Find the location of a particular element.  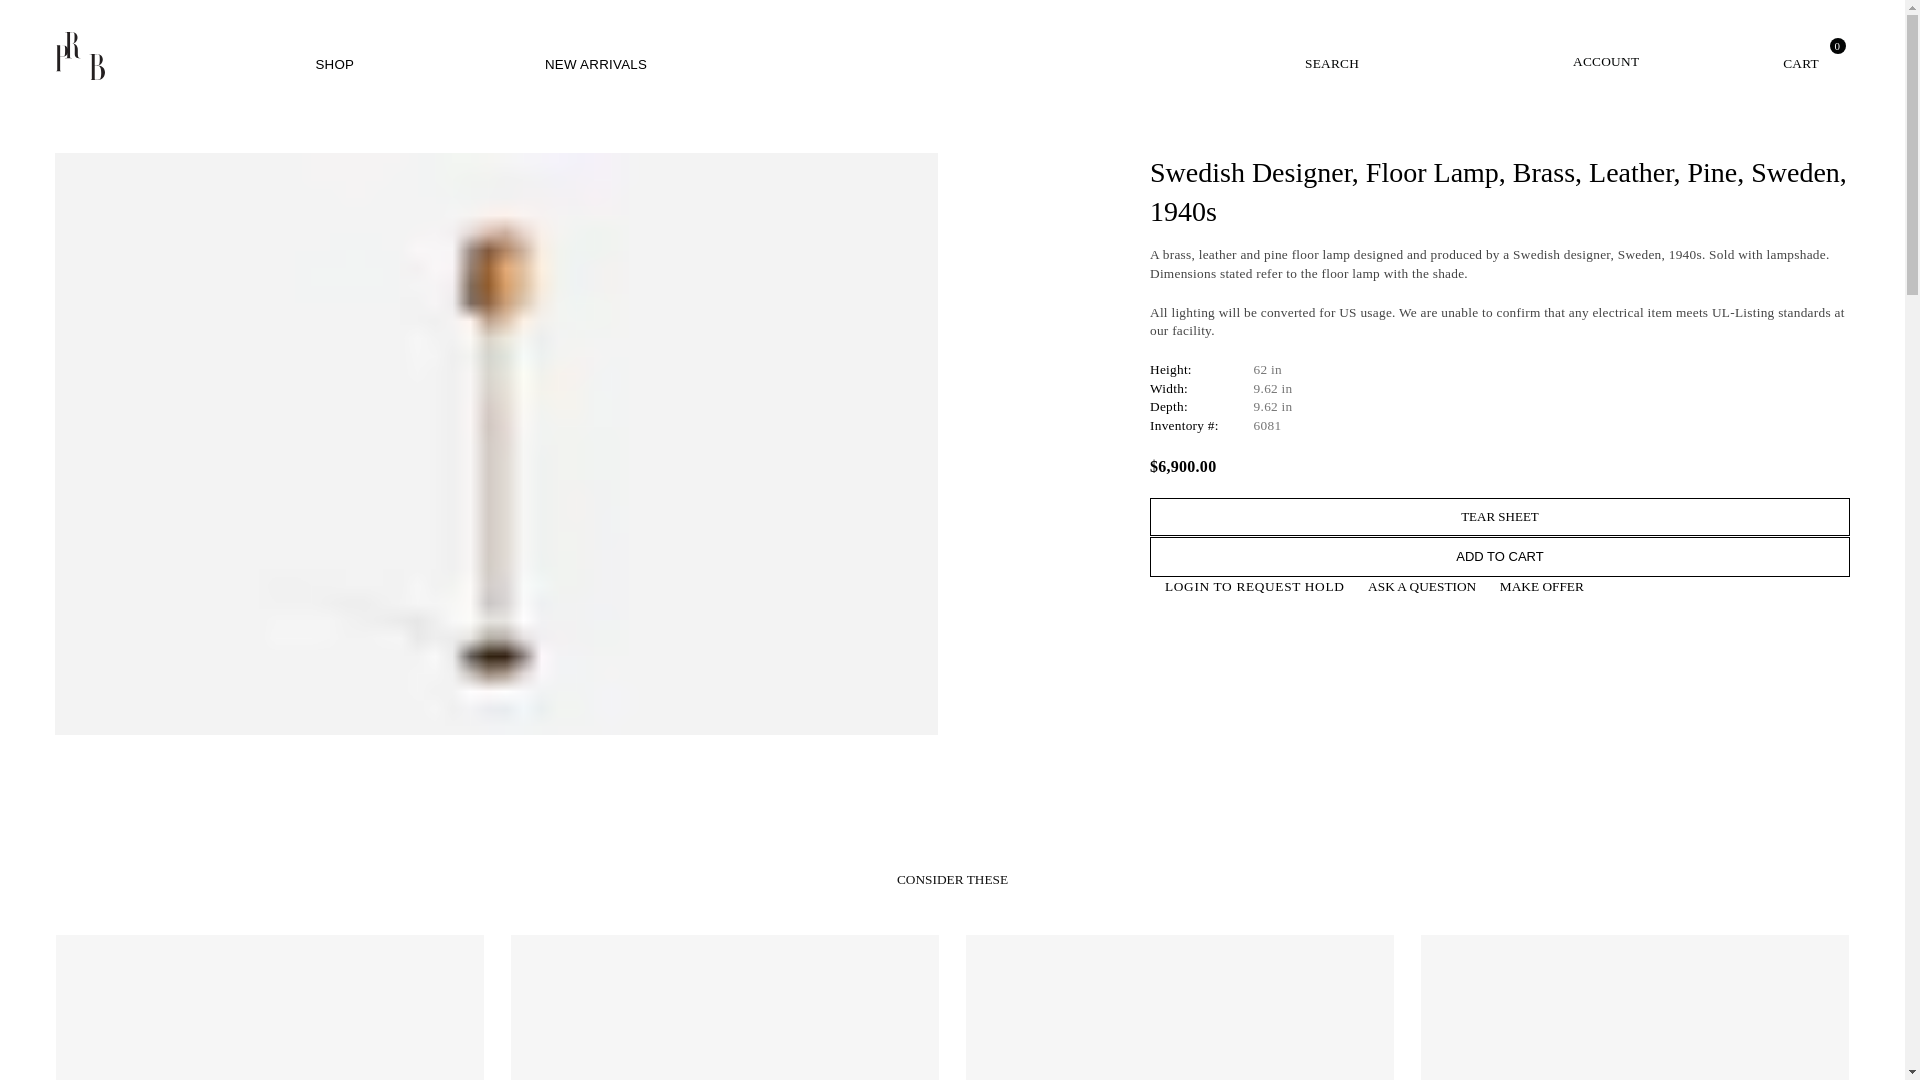

Finn Juhl, Rare Sofa, Walnut, Fabric, United States, 1951 is located at coordinates (1179, 1008).